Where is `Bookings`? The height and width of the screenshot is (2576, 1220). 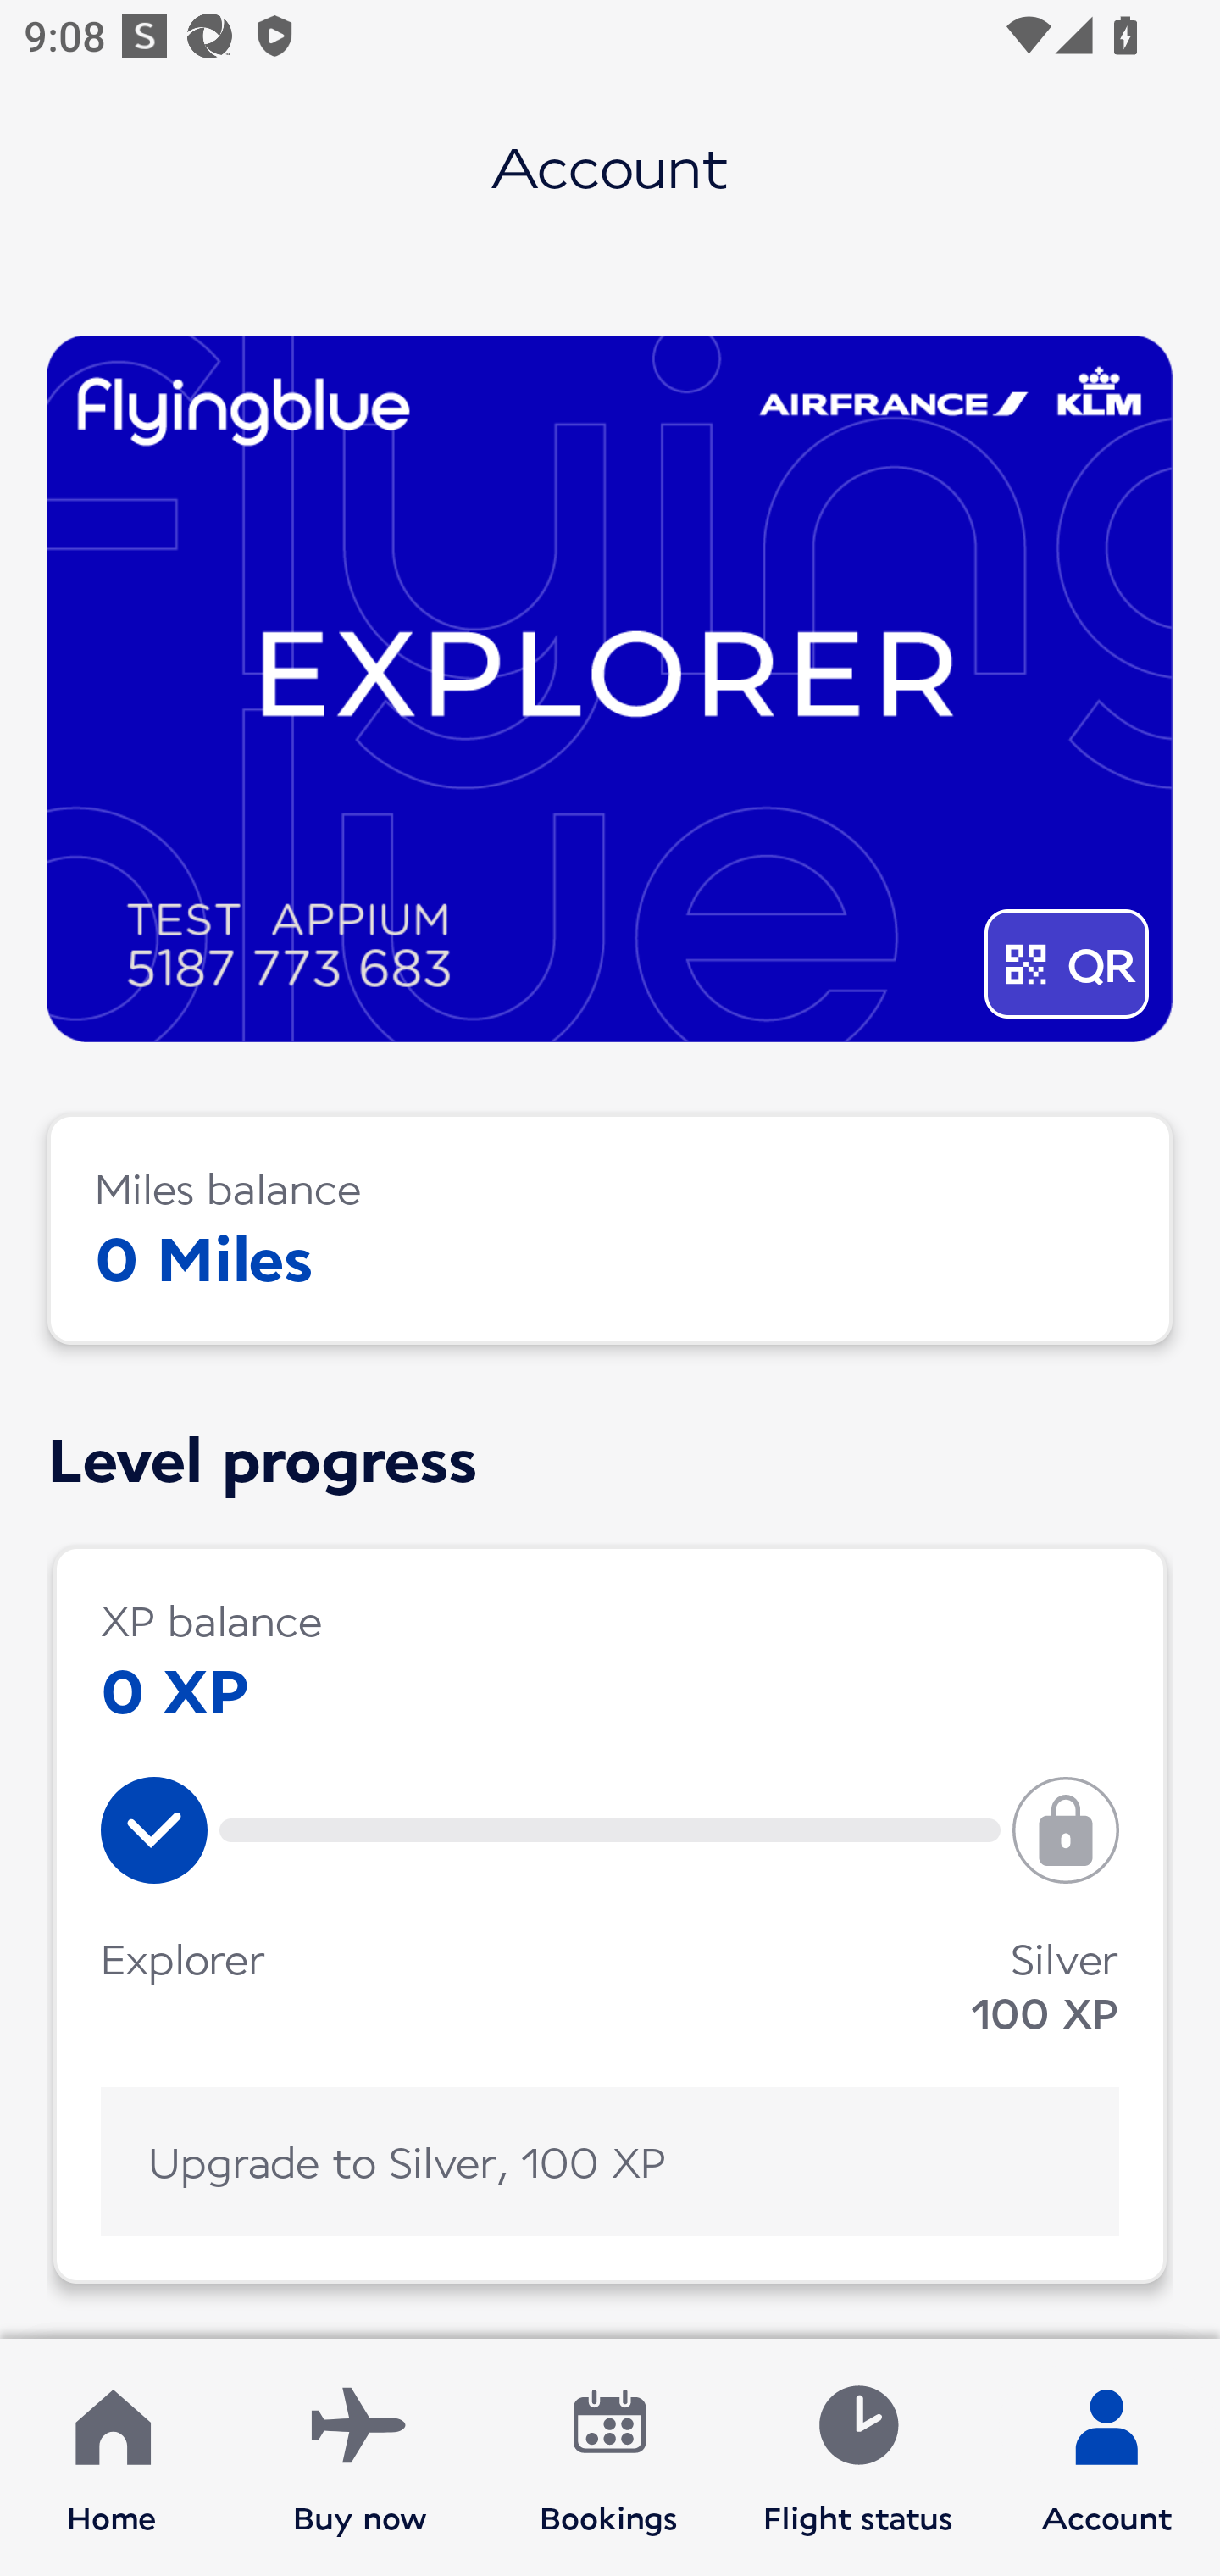
Bookings is located at coordinates (609, 2457).